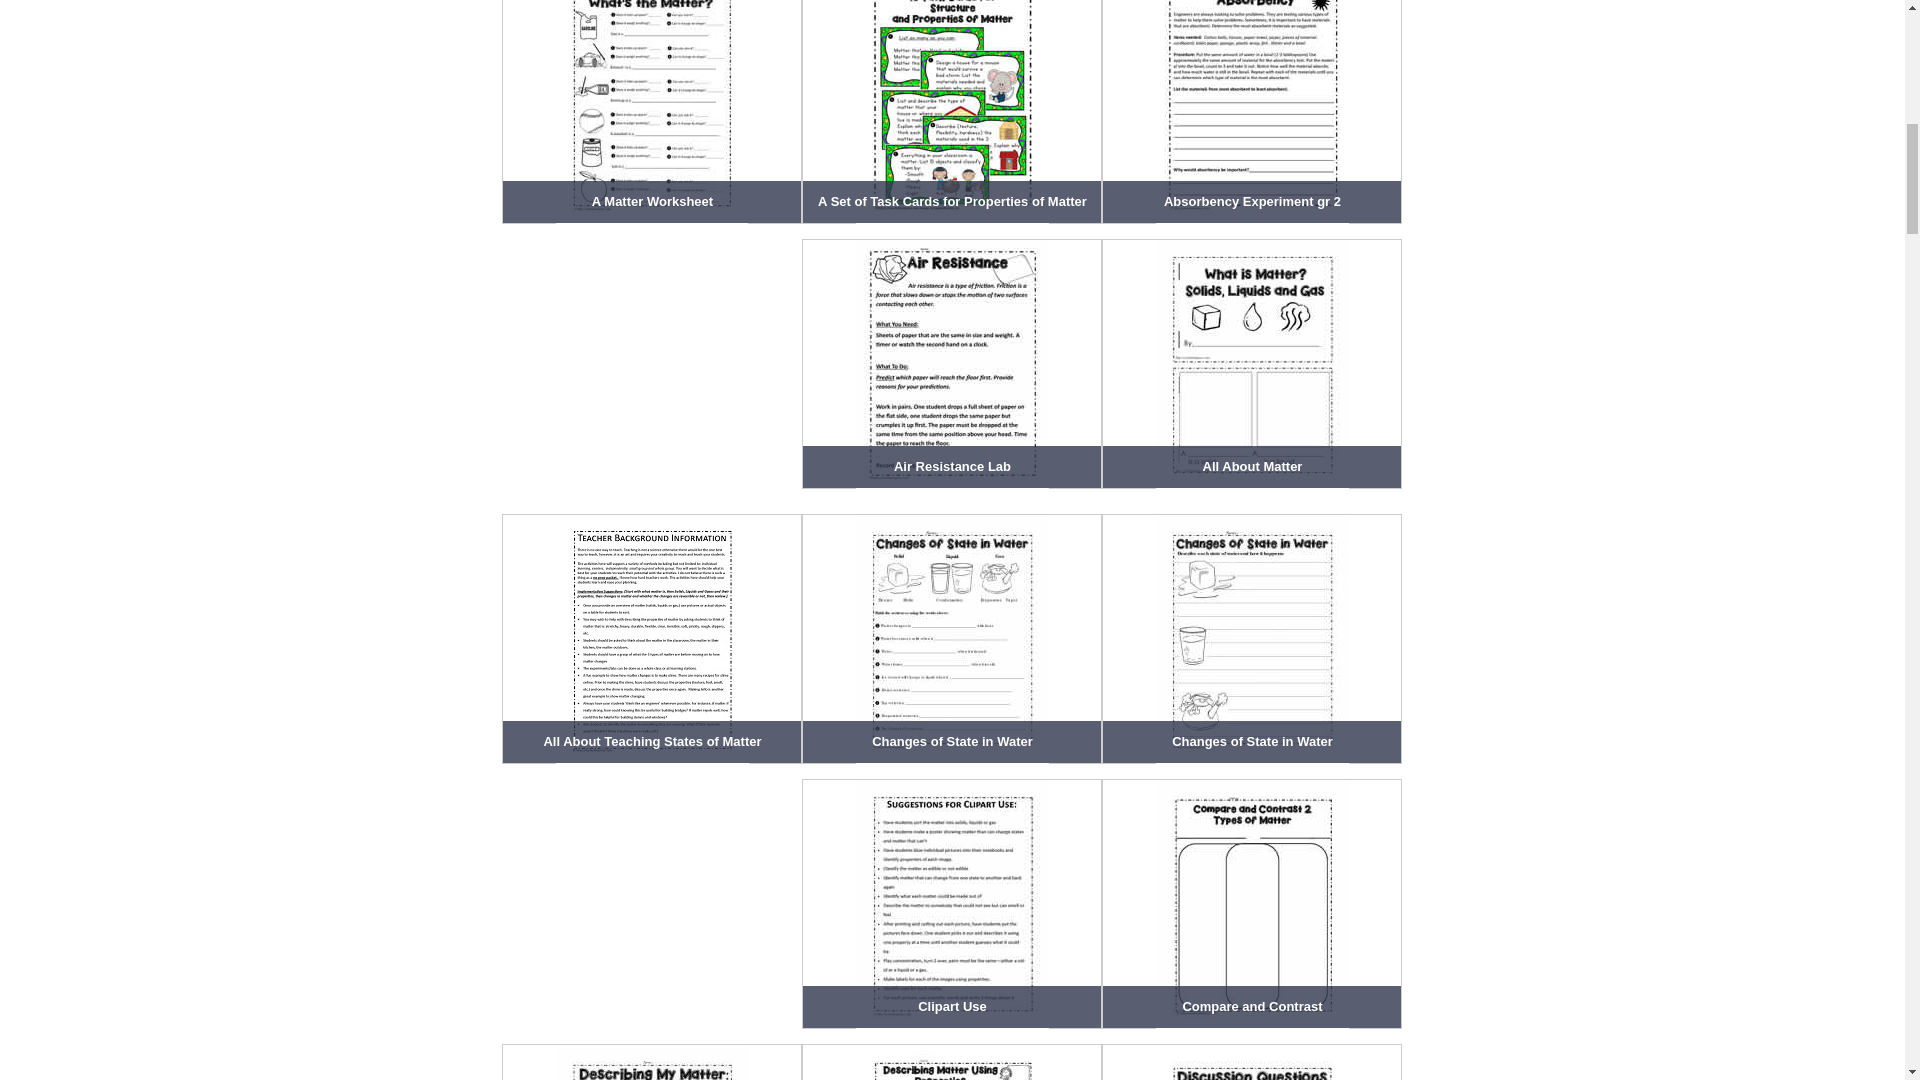 This screenshot has height=1080, width=1920. What do you see at coordinates (952, 1062) in the screenshot?
I see `Describing Matter` at bounding box center [952, 1062].